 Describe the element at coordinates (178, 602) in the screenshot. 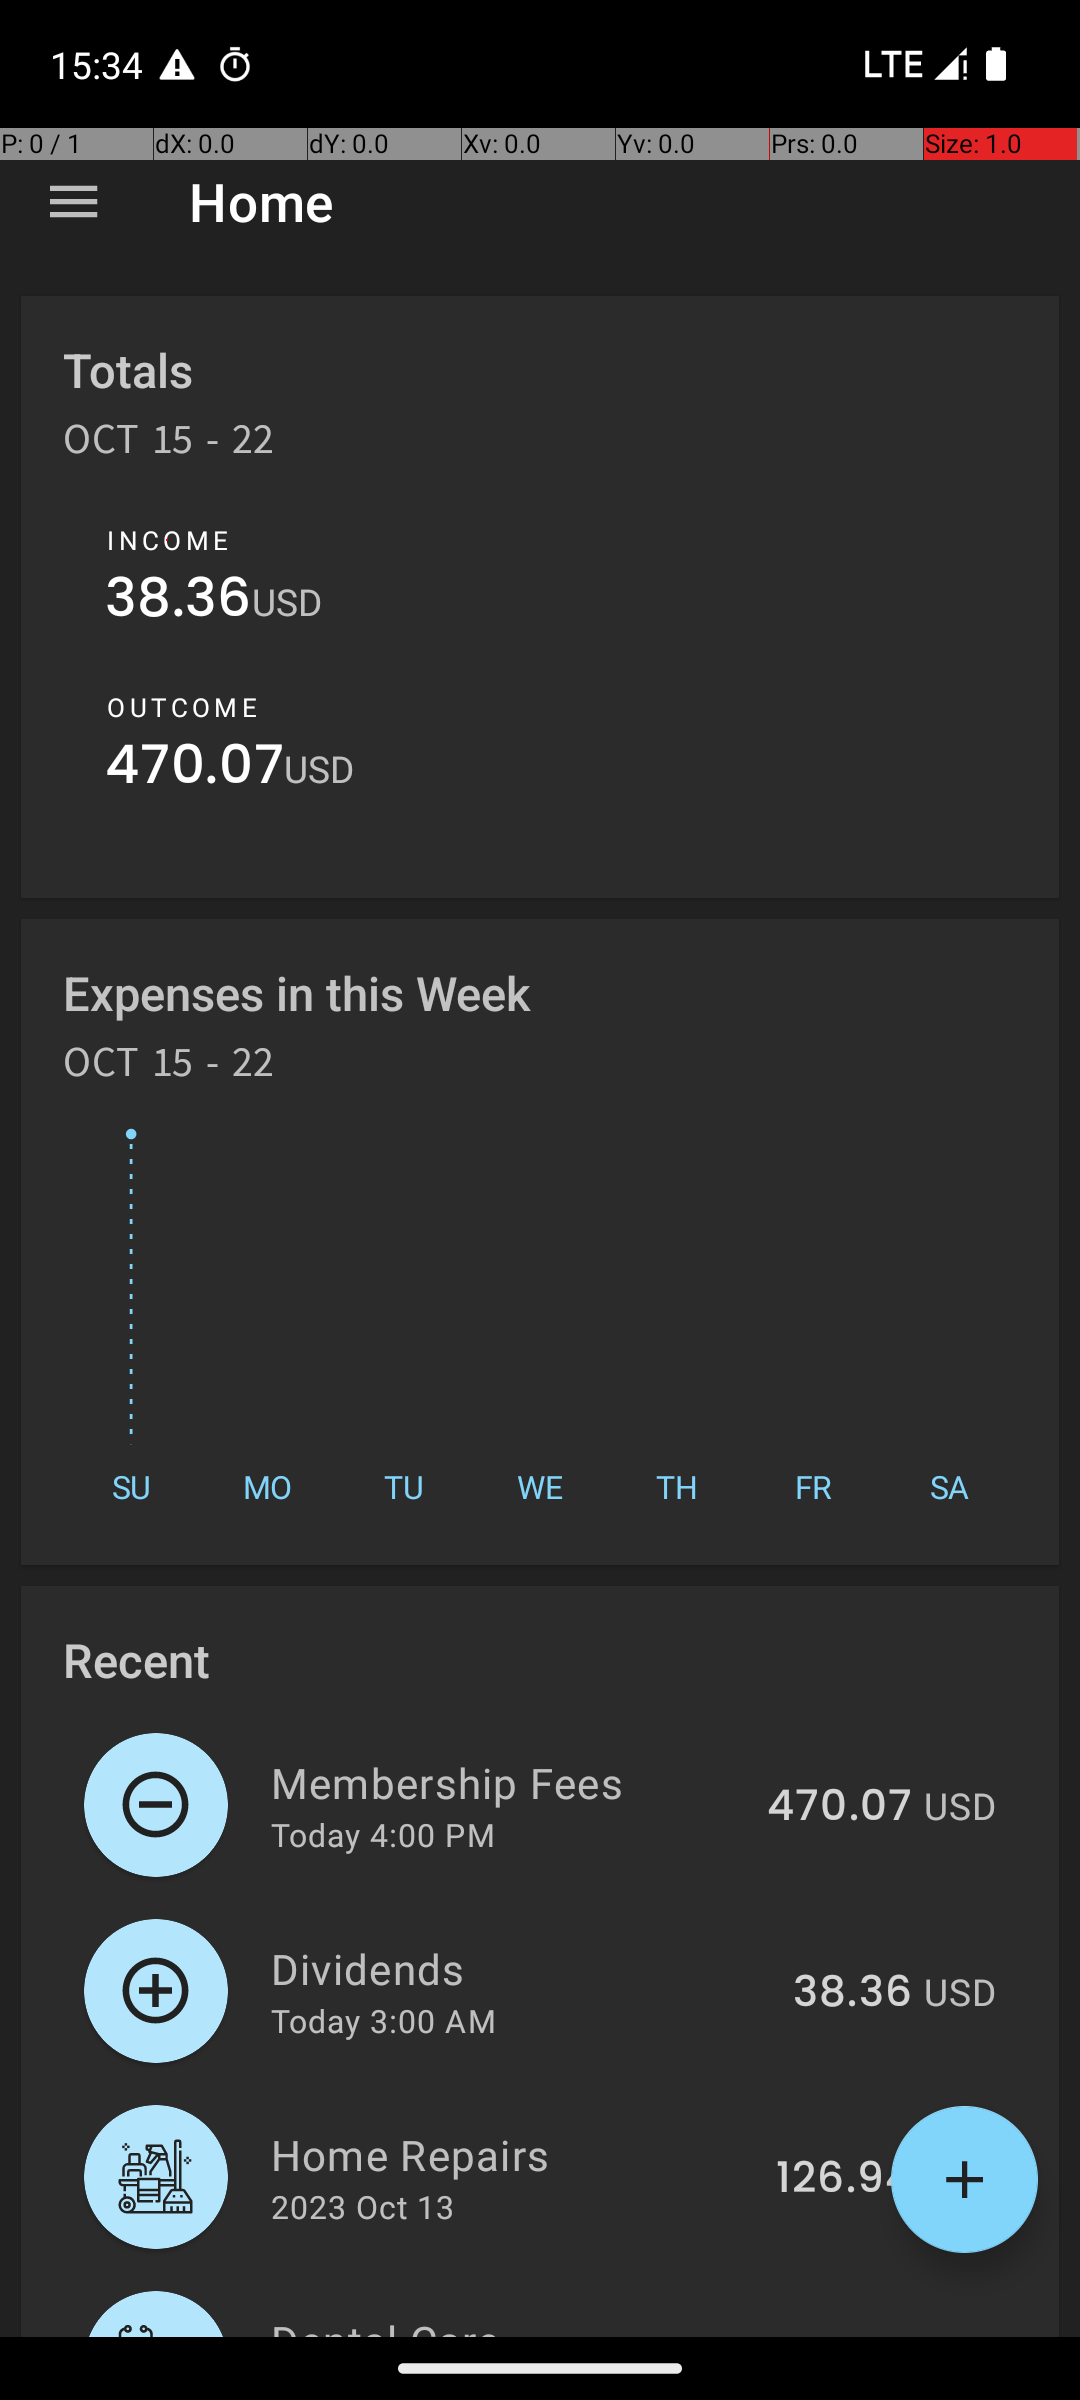

I see `38.36` at that location.